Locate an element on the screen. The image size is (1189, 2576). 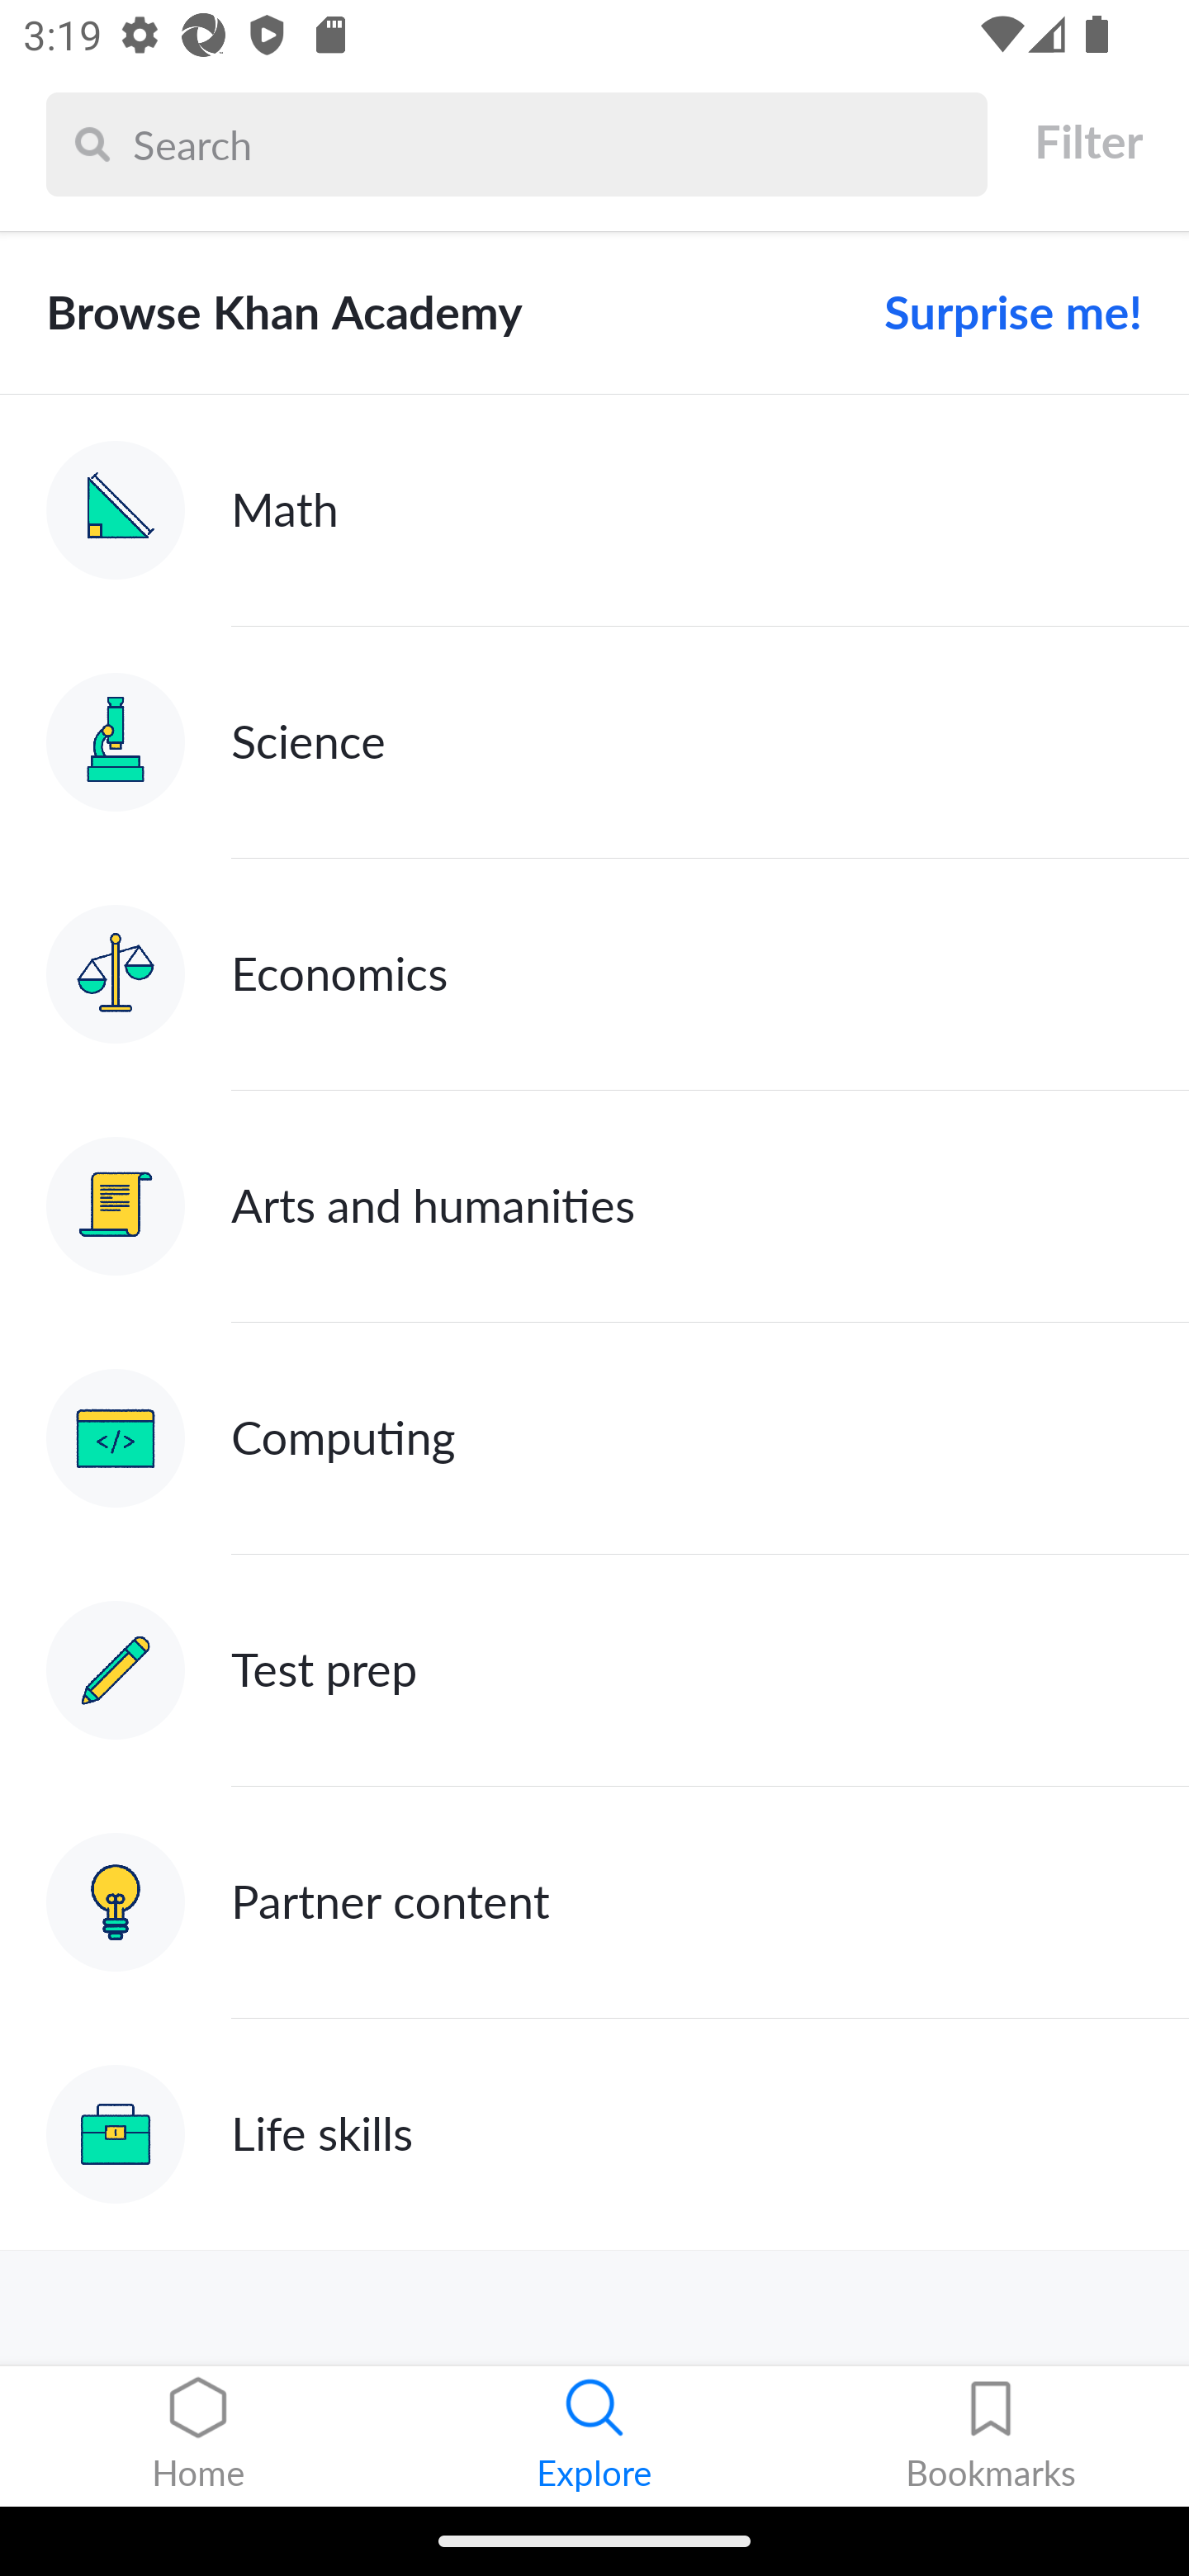
Computing is located at coordinates (594, 1438).